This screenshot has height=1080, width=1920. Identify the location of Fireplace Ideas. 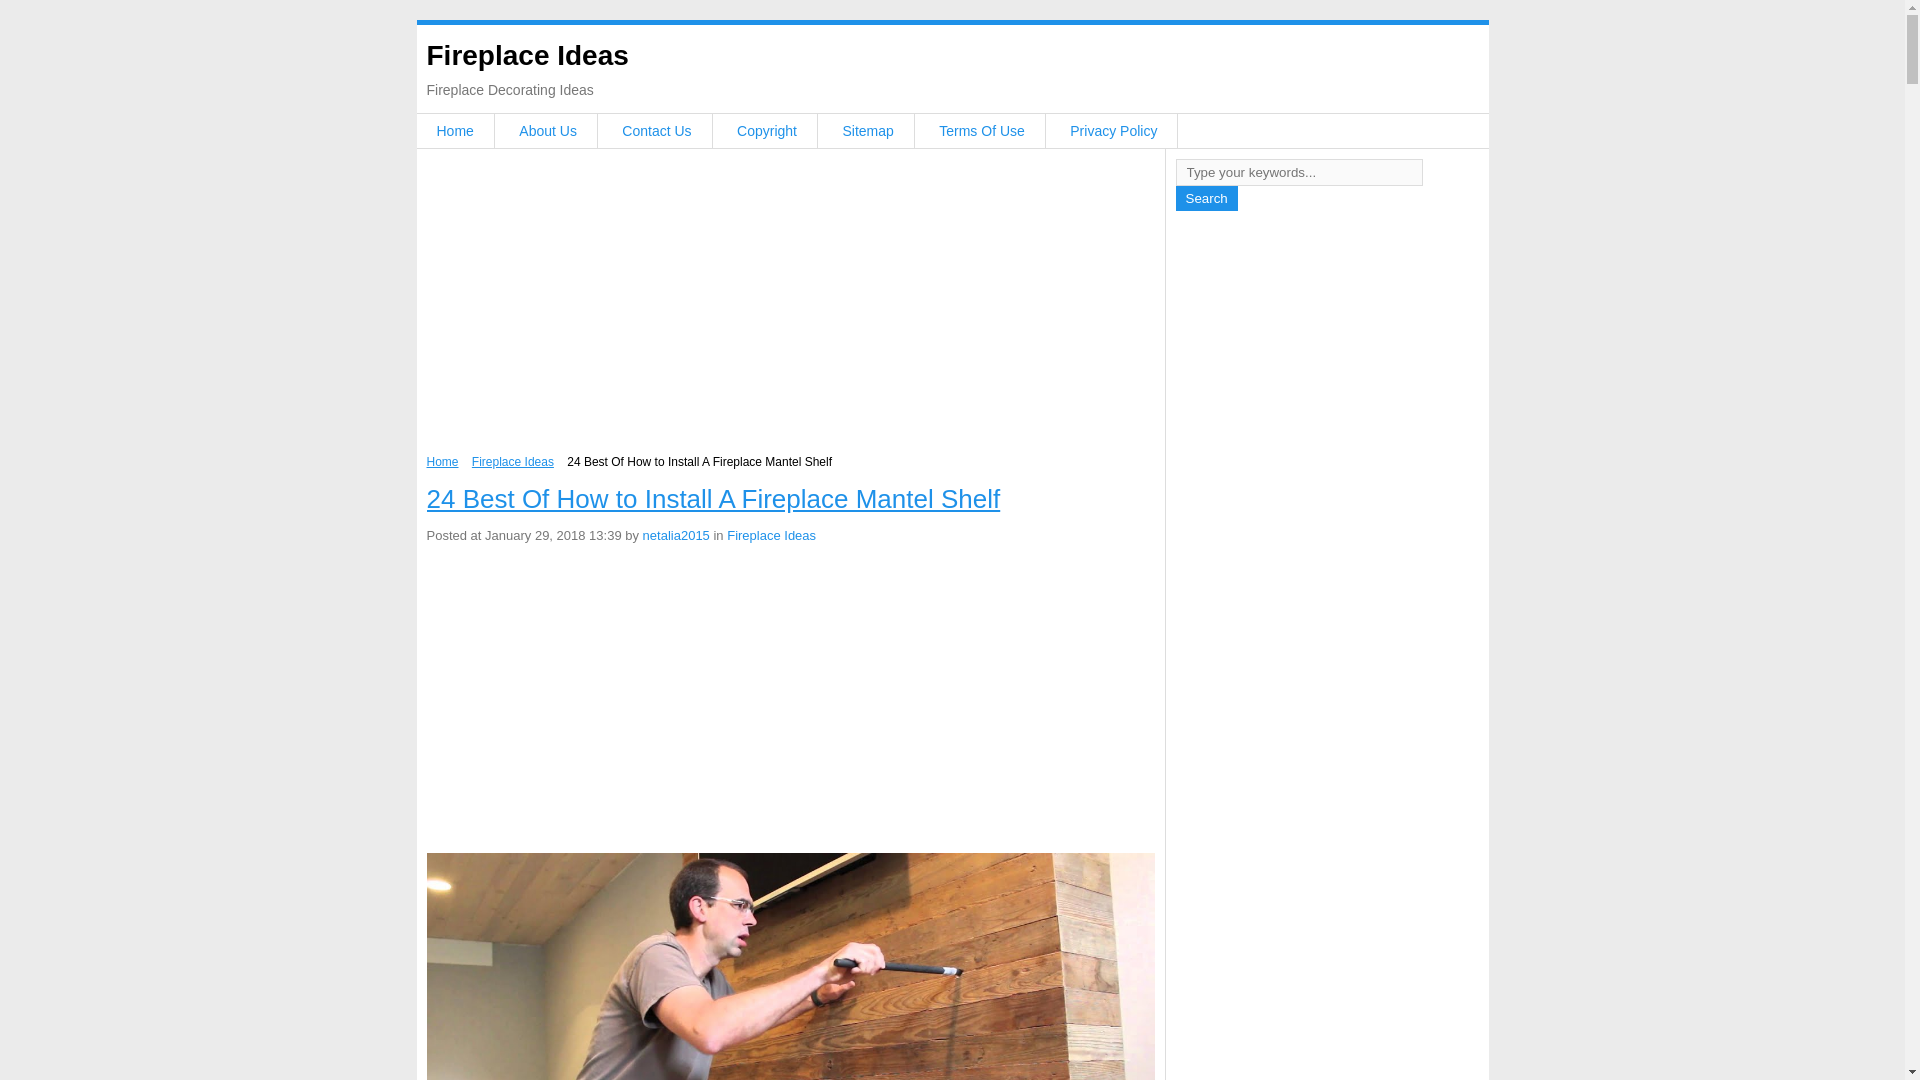
(772, 536).